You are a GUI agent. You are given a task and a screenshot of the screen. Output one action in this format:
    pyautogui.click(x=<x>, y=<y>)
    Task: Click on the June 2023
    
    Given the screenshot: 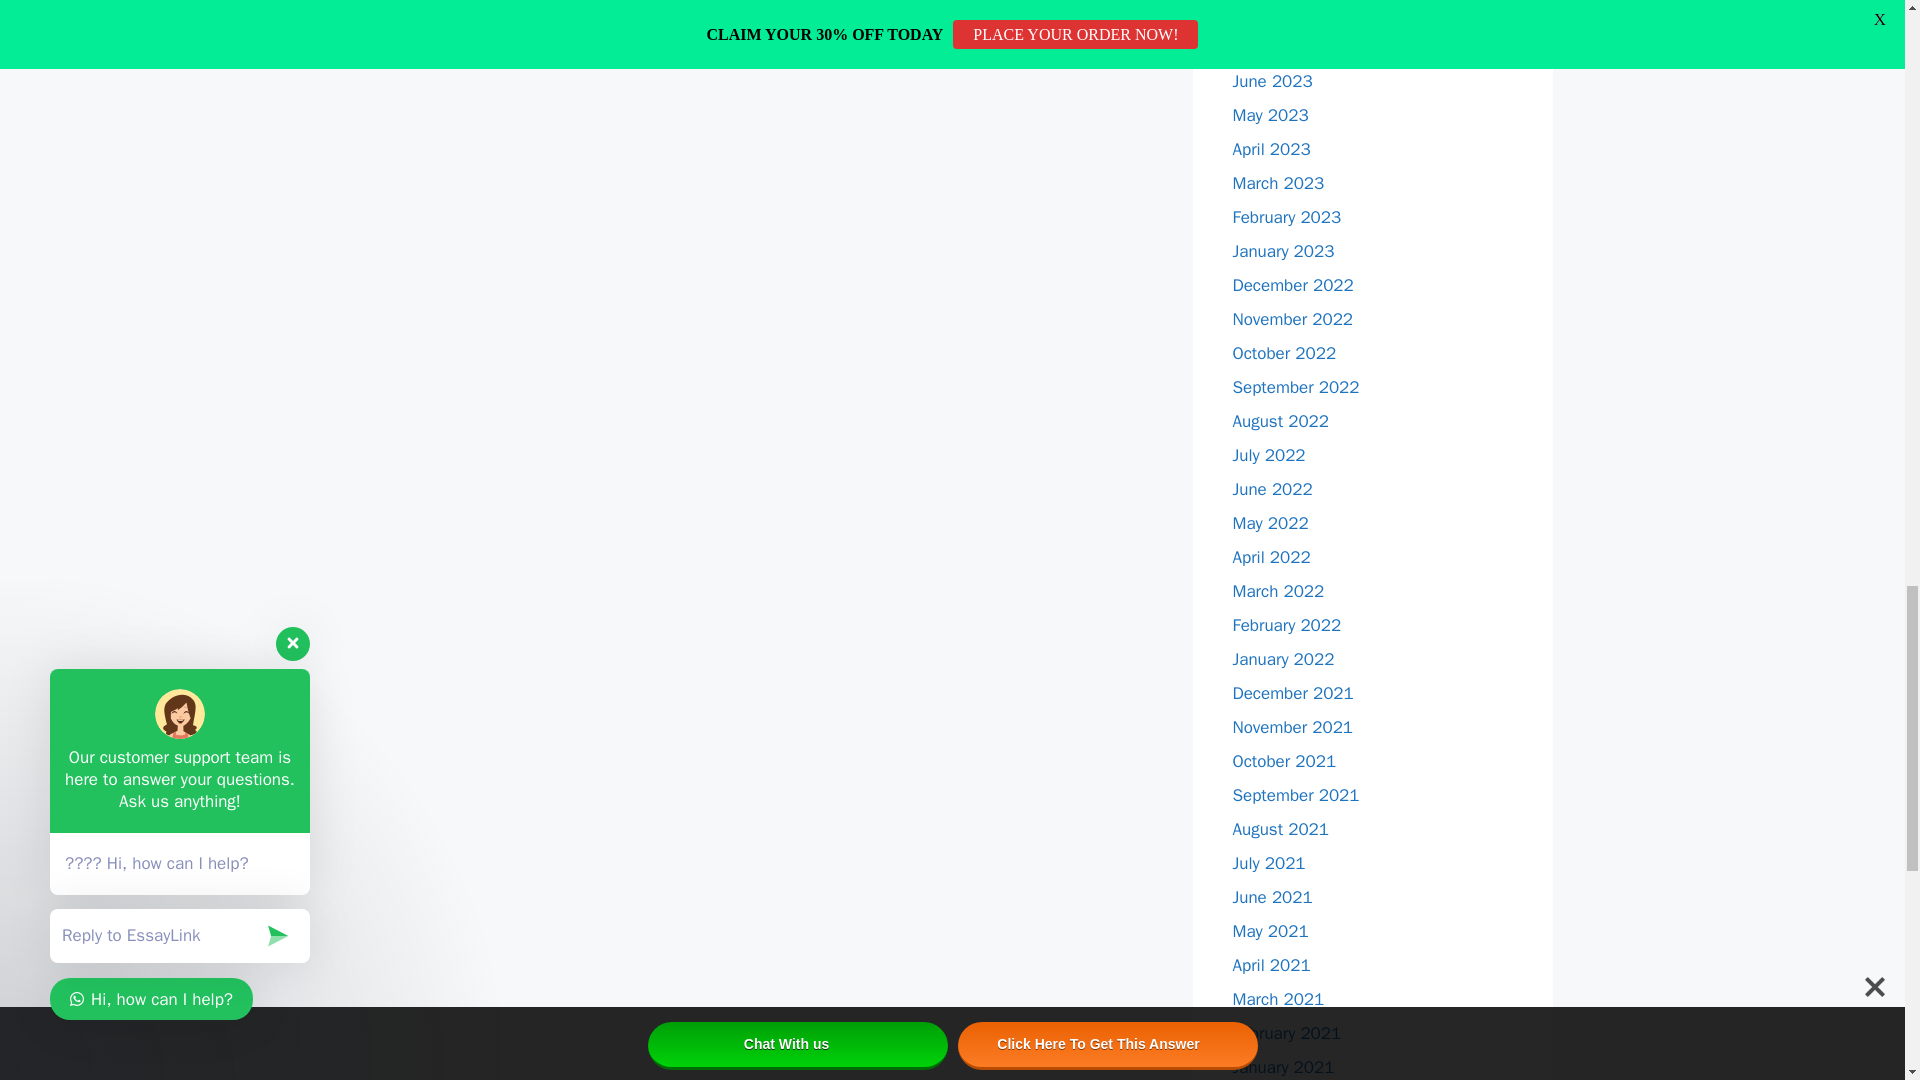 What is the action you would take?
    pyautogui.click(x=1272, y=81)
    